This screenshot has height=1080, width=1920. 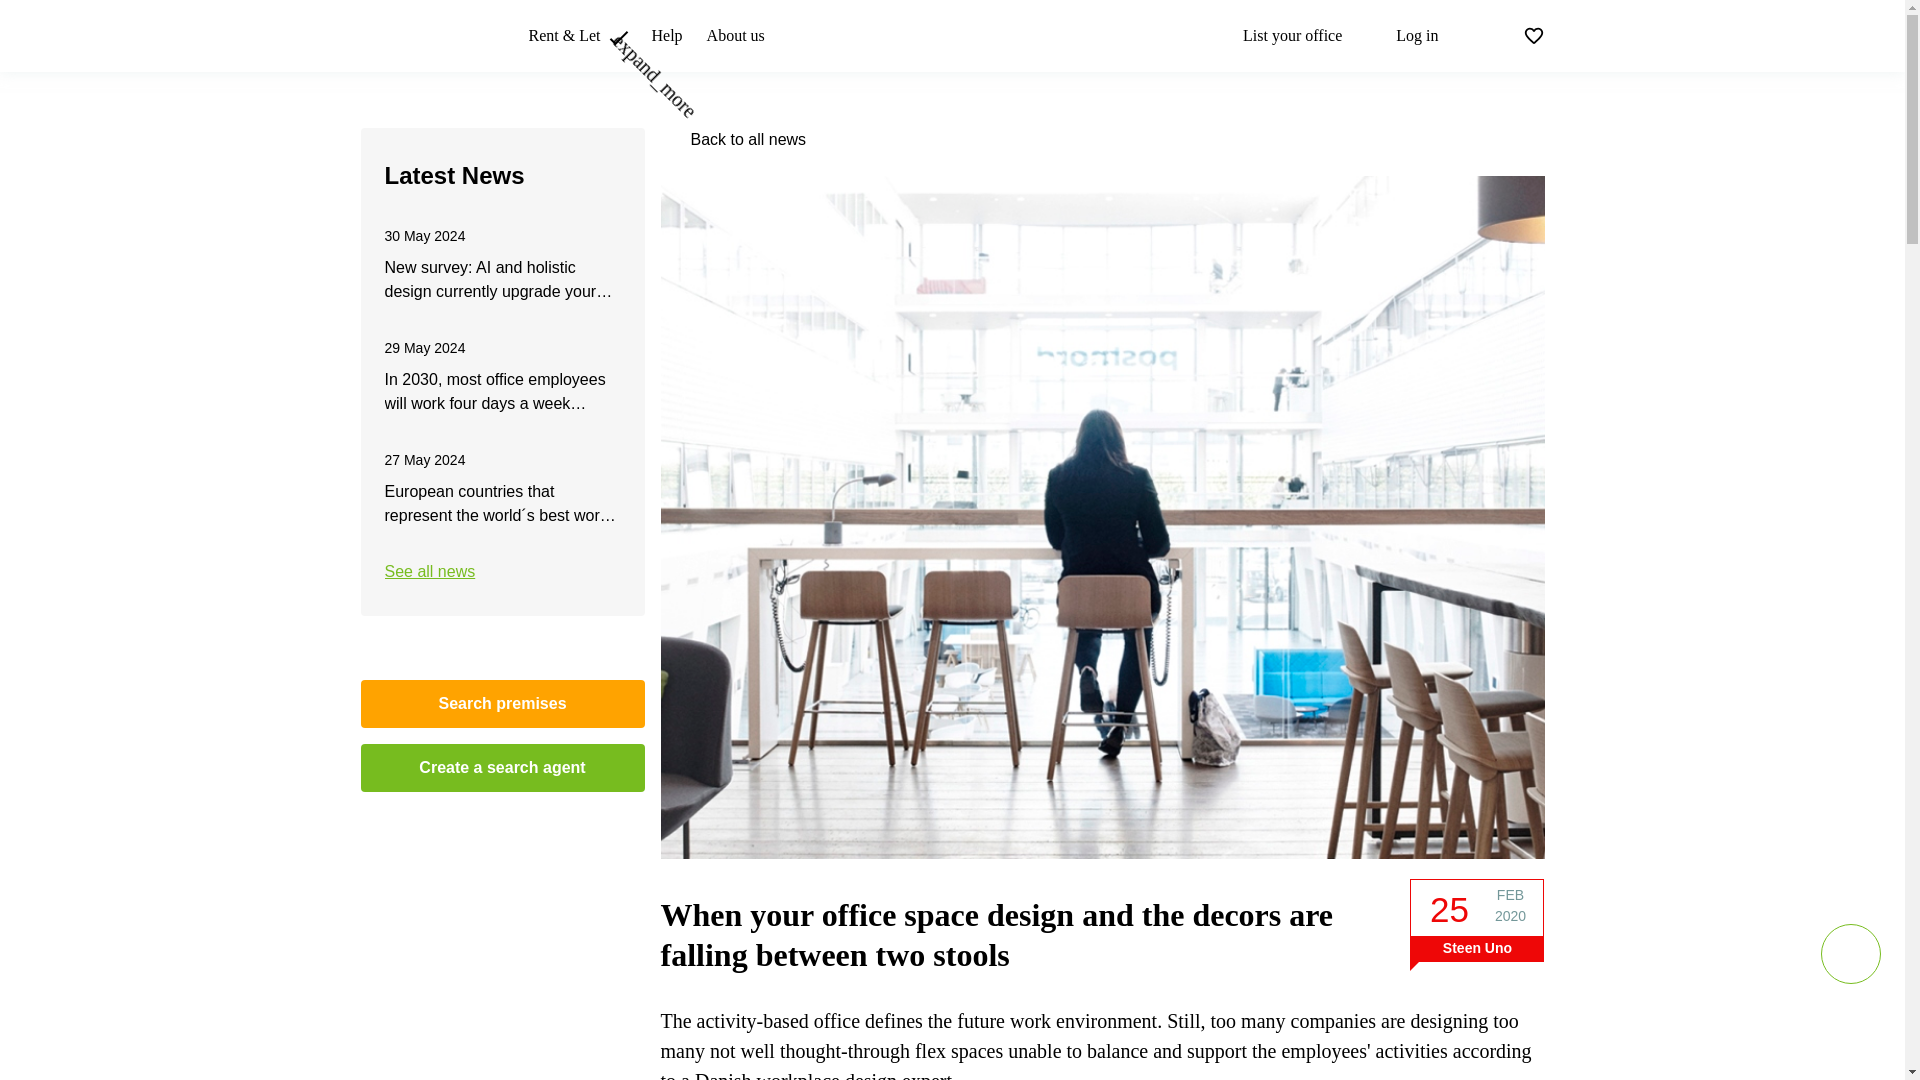 I want to click on Log in, so click(x=1402, y=36).